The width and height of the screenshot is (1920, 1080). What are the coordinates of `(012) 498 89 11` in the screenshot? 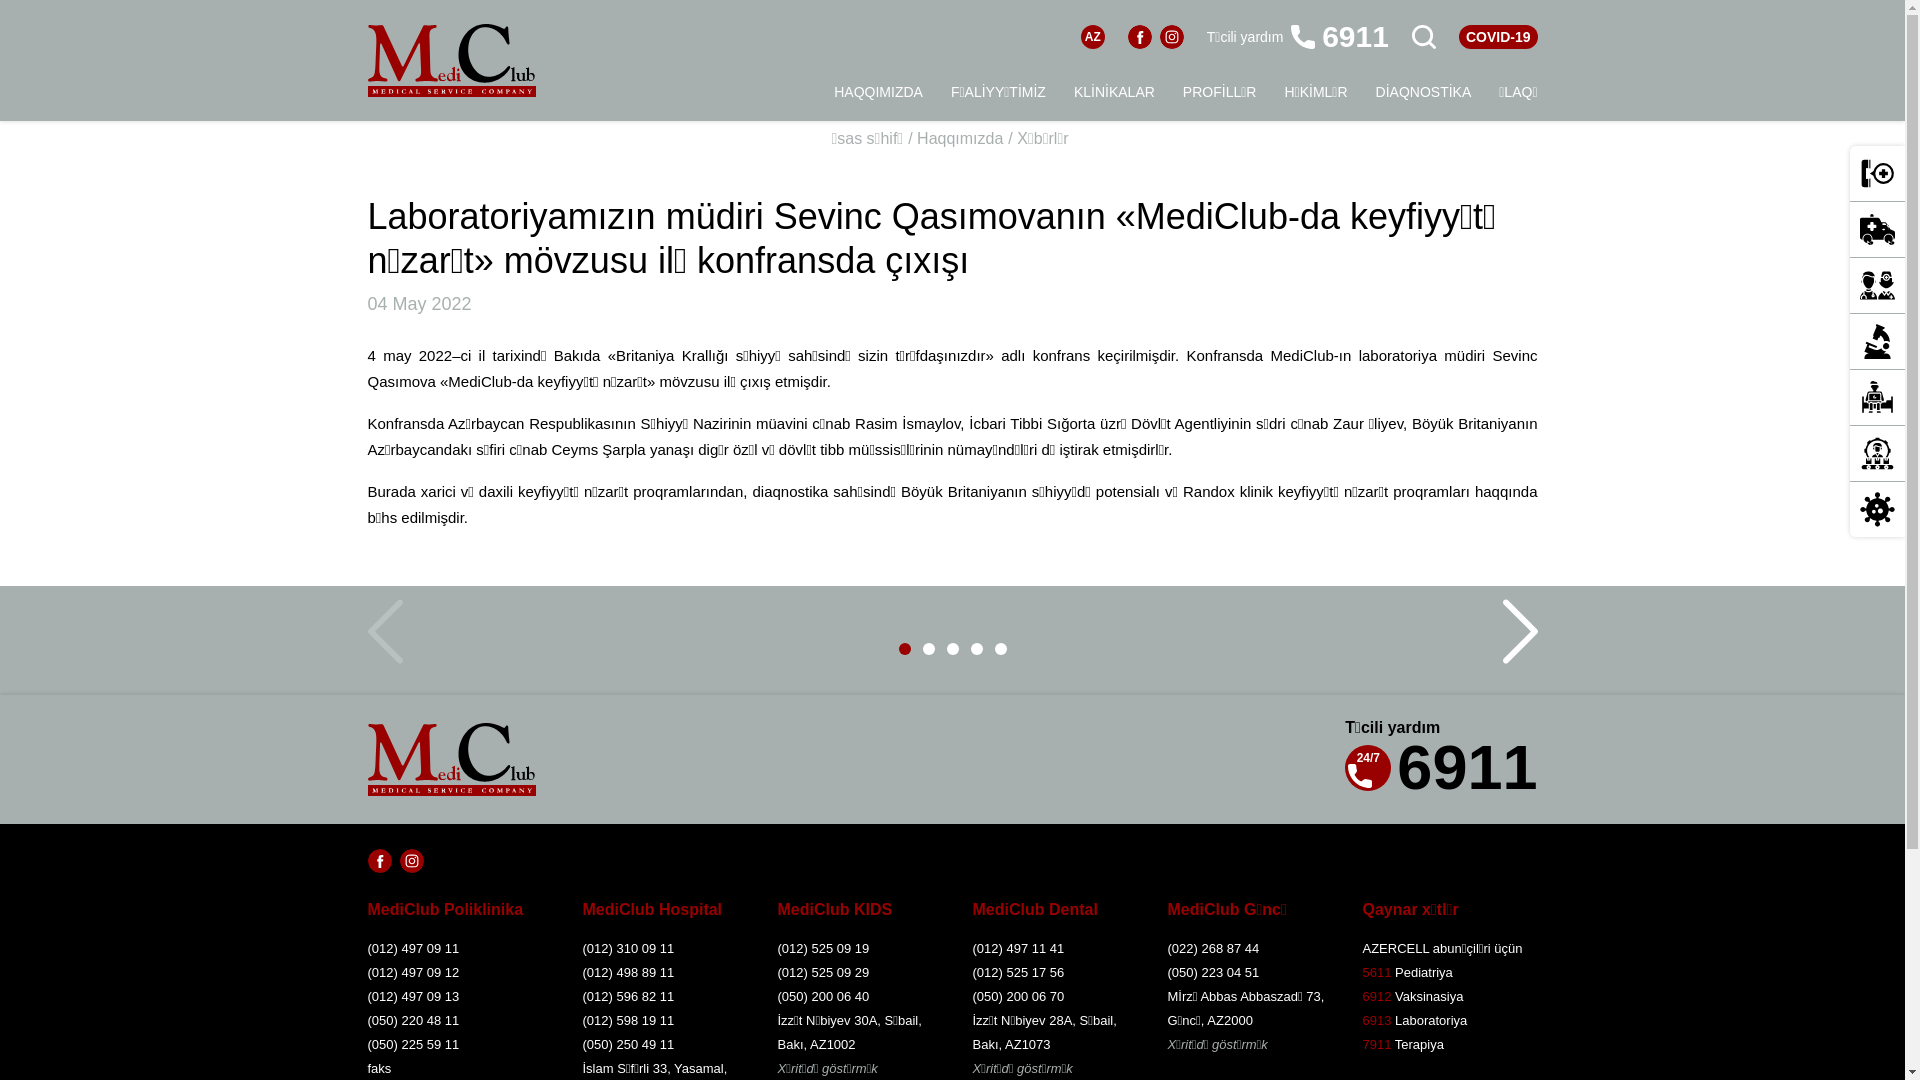 It's located at (662, 973).